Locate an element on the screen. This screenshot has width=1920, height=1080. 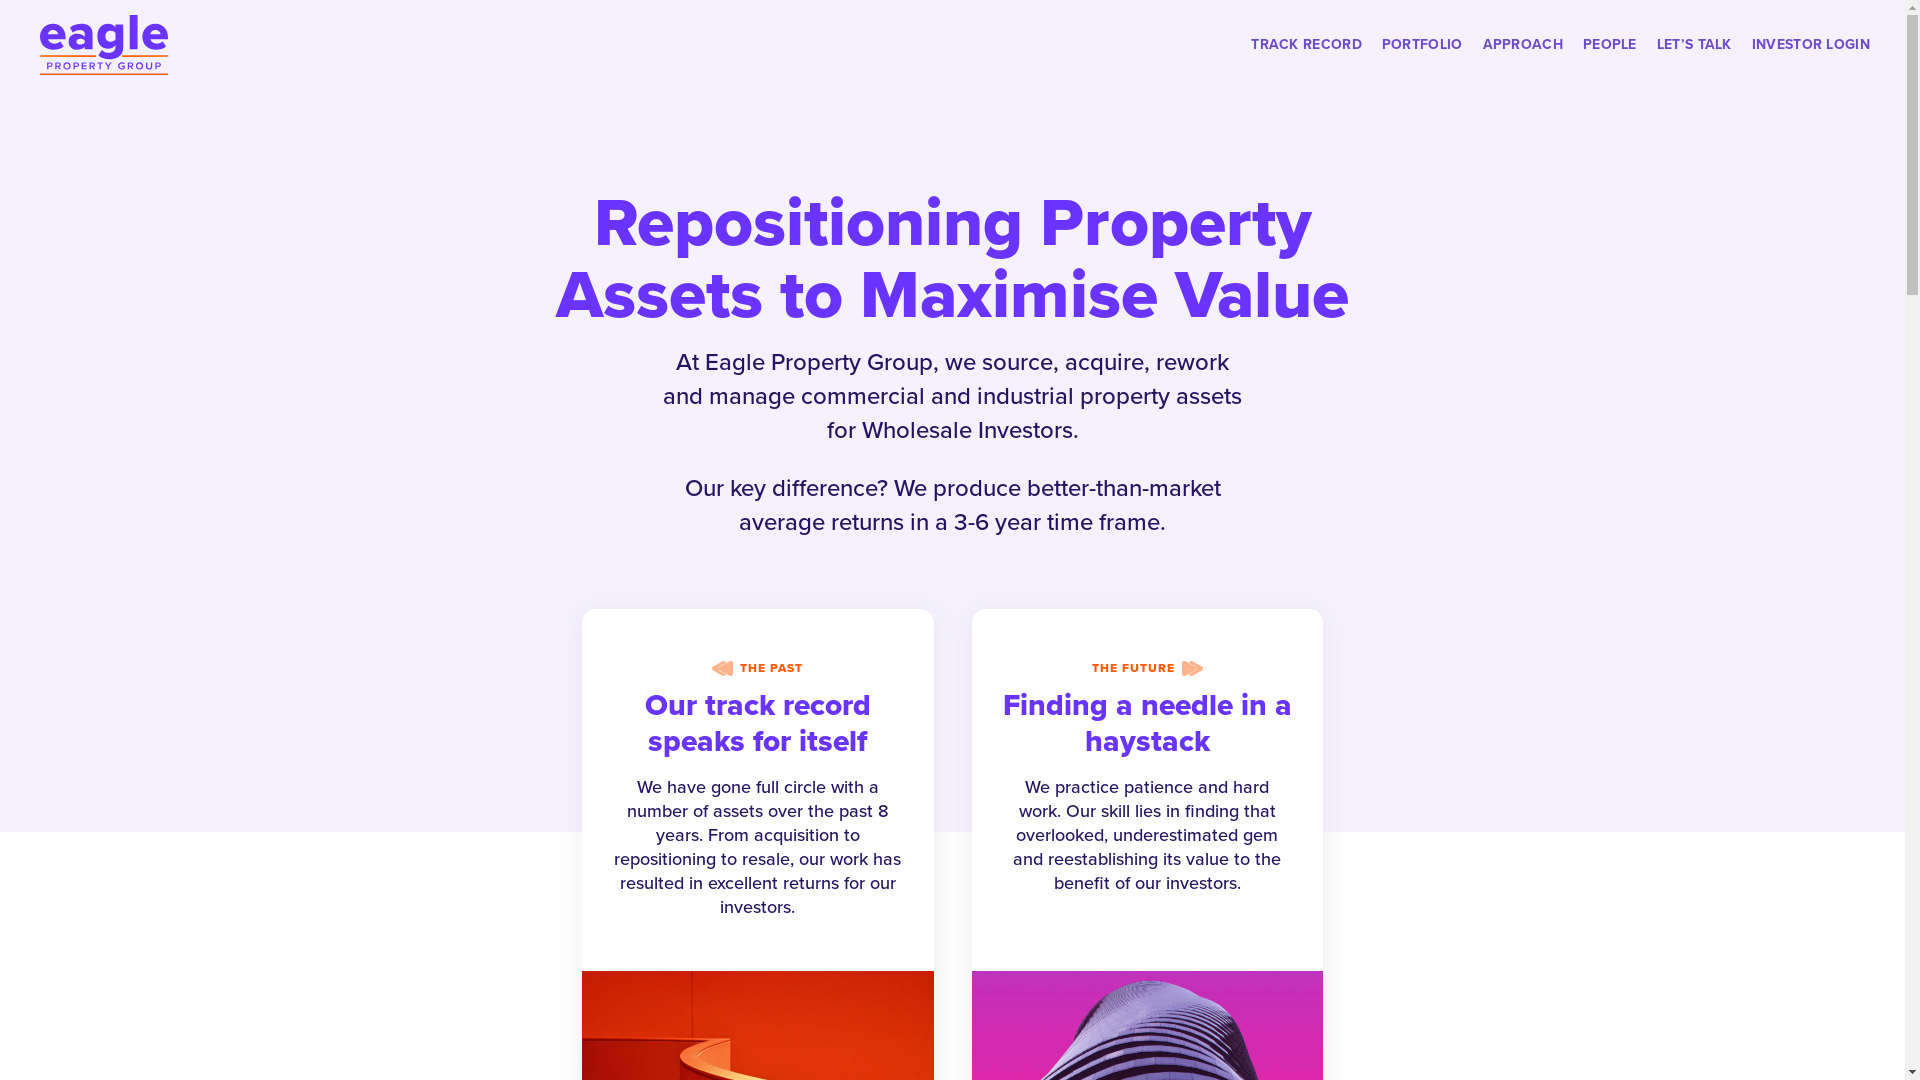
PORTFOLIO is located at coordinates (1422, 62).